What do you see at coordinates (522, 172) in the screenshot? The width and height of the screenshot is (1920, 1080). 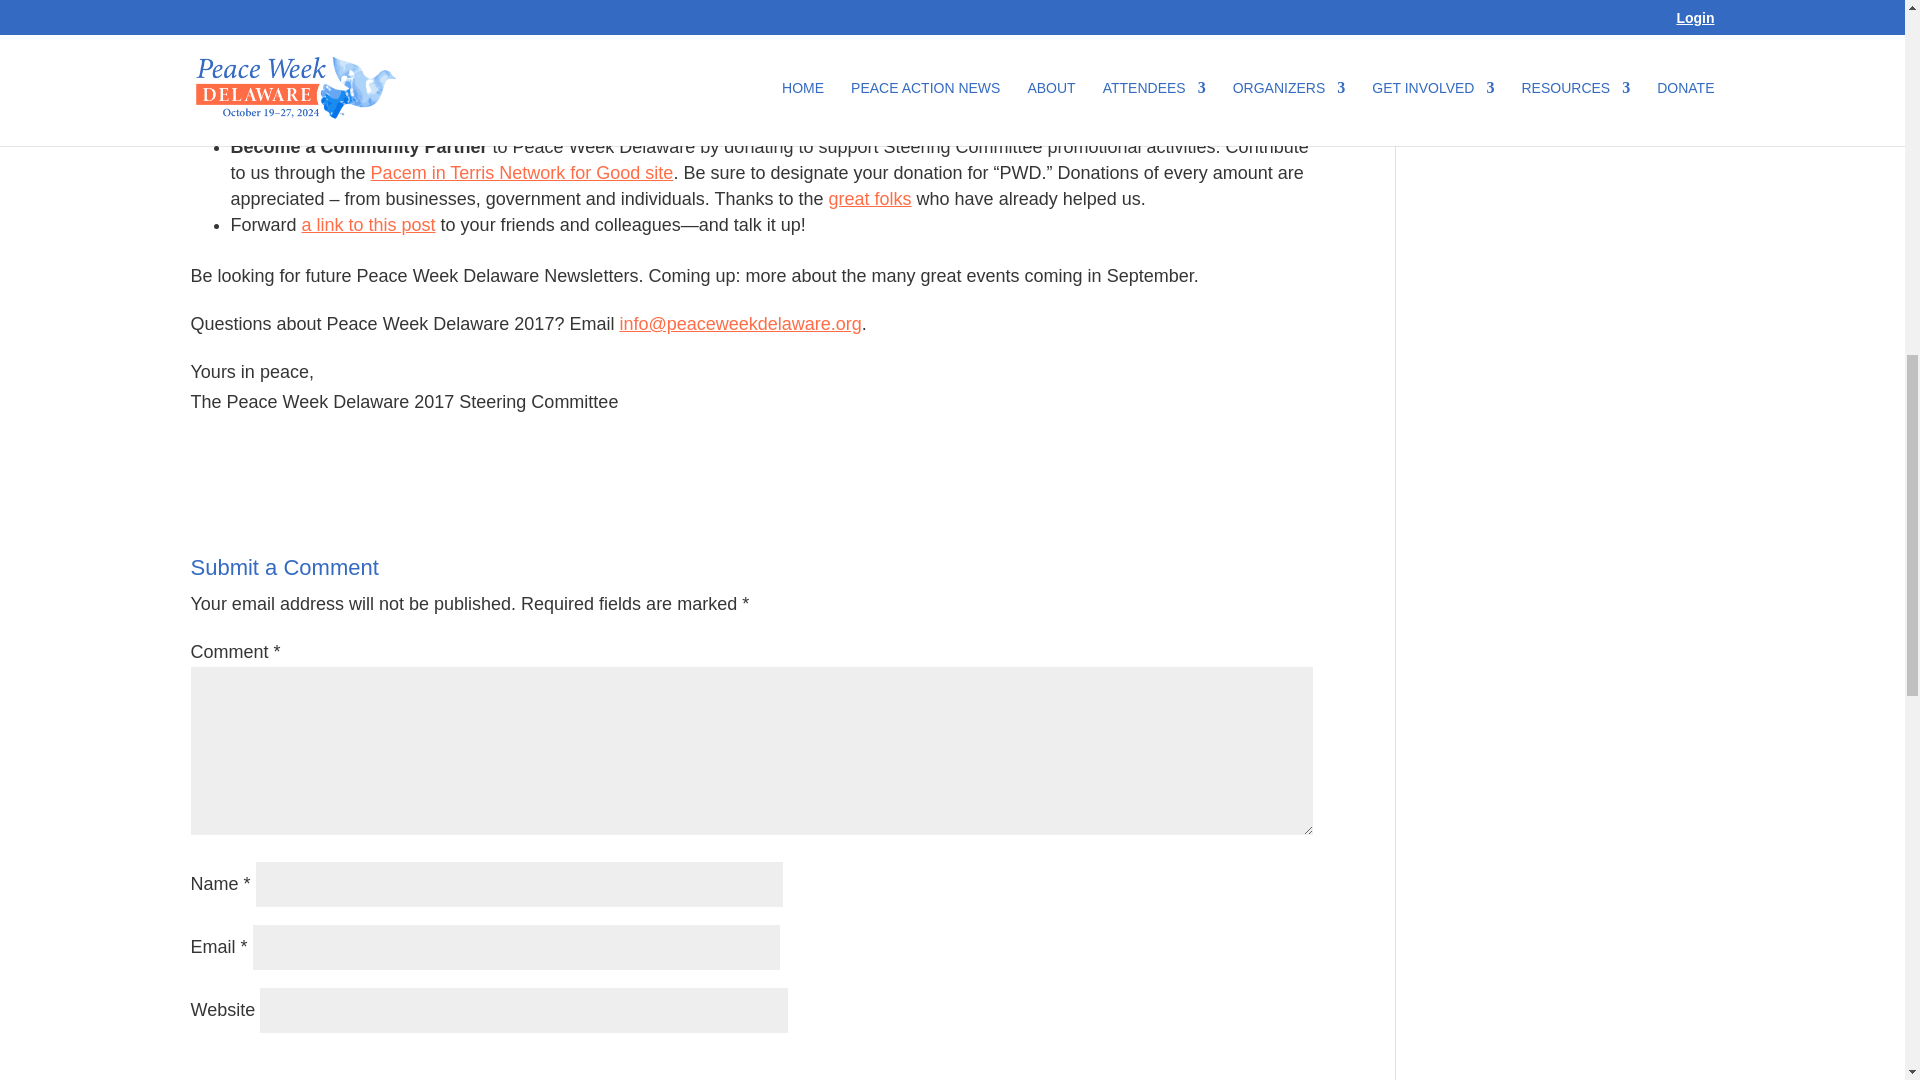 I see `Pacem in Terris Network for Good site` at bounding box center [522, 172].